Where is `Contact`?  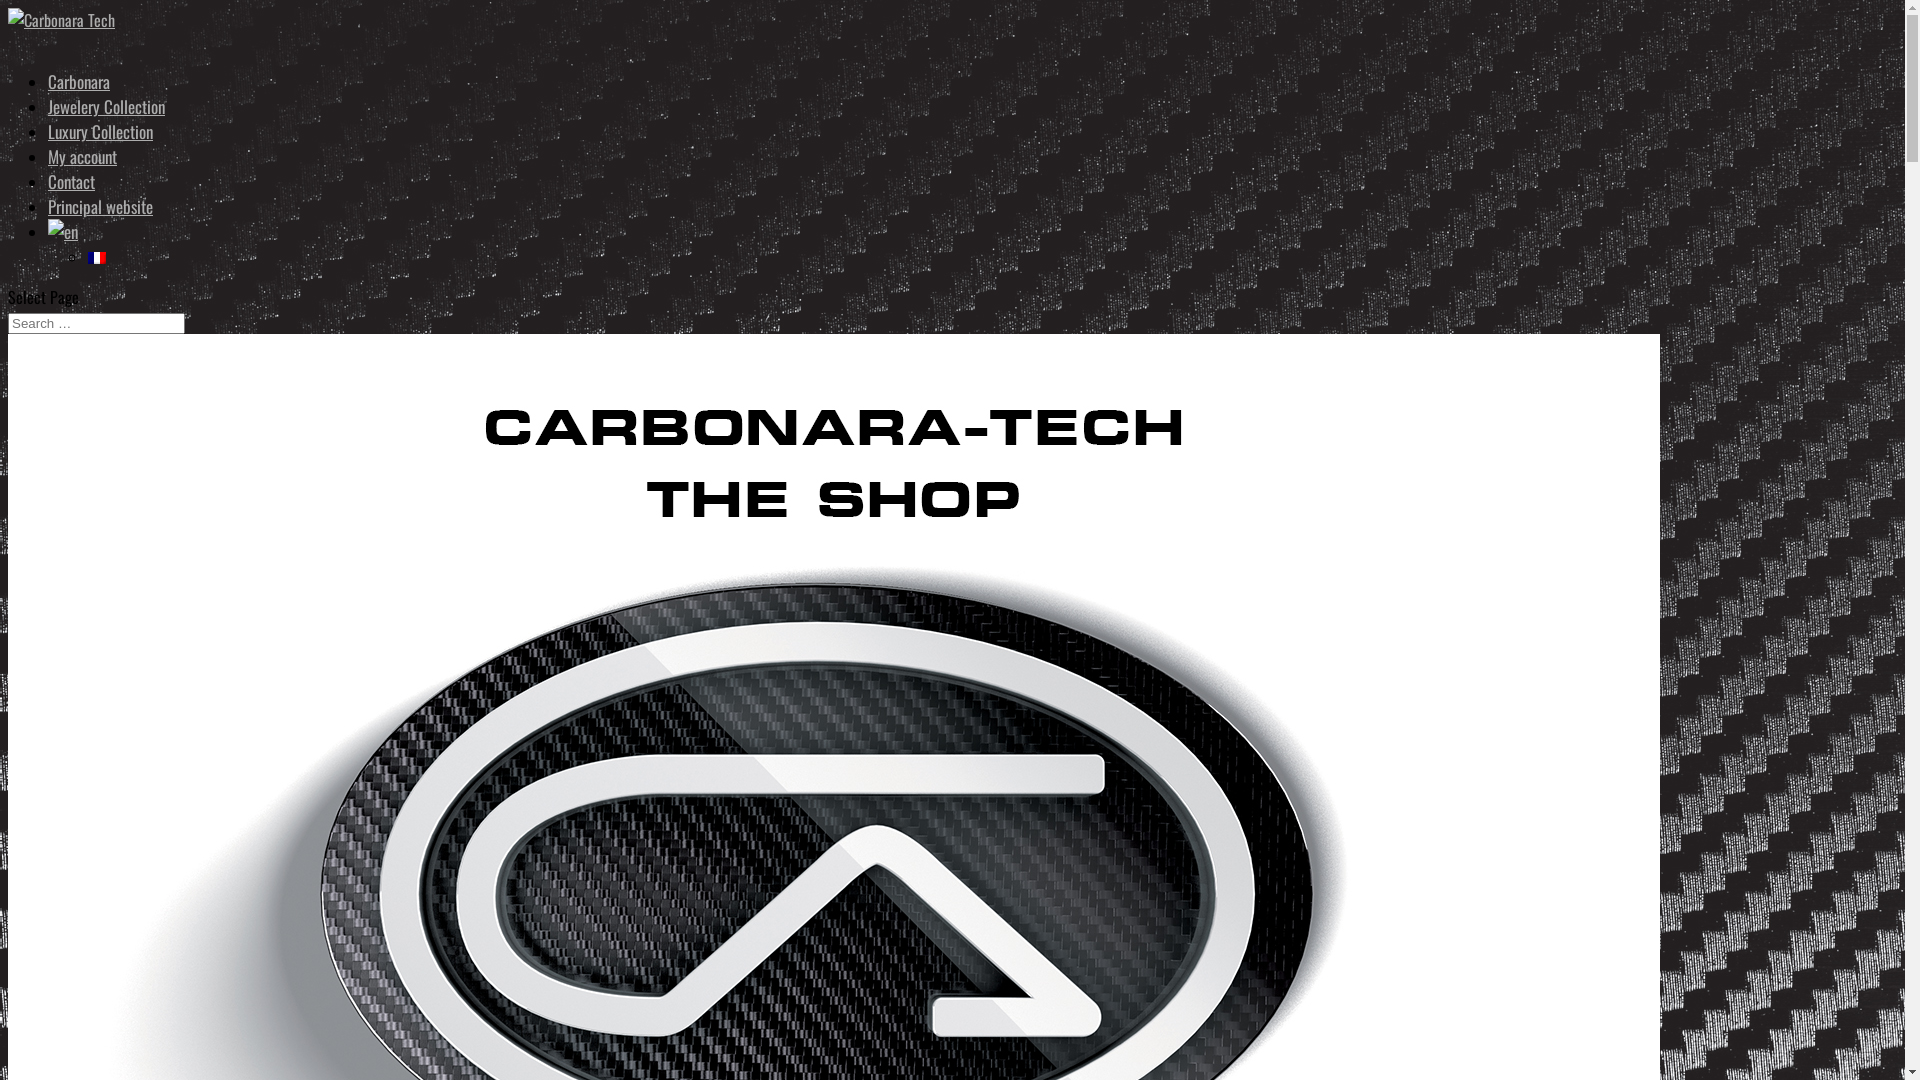 Contact is located at coordinates (72, 192).